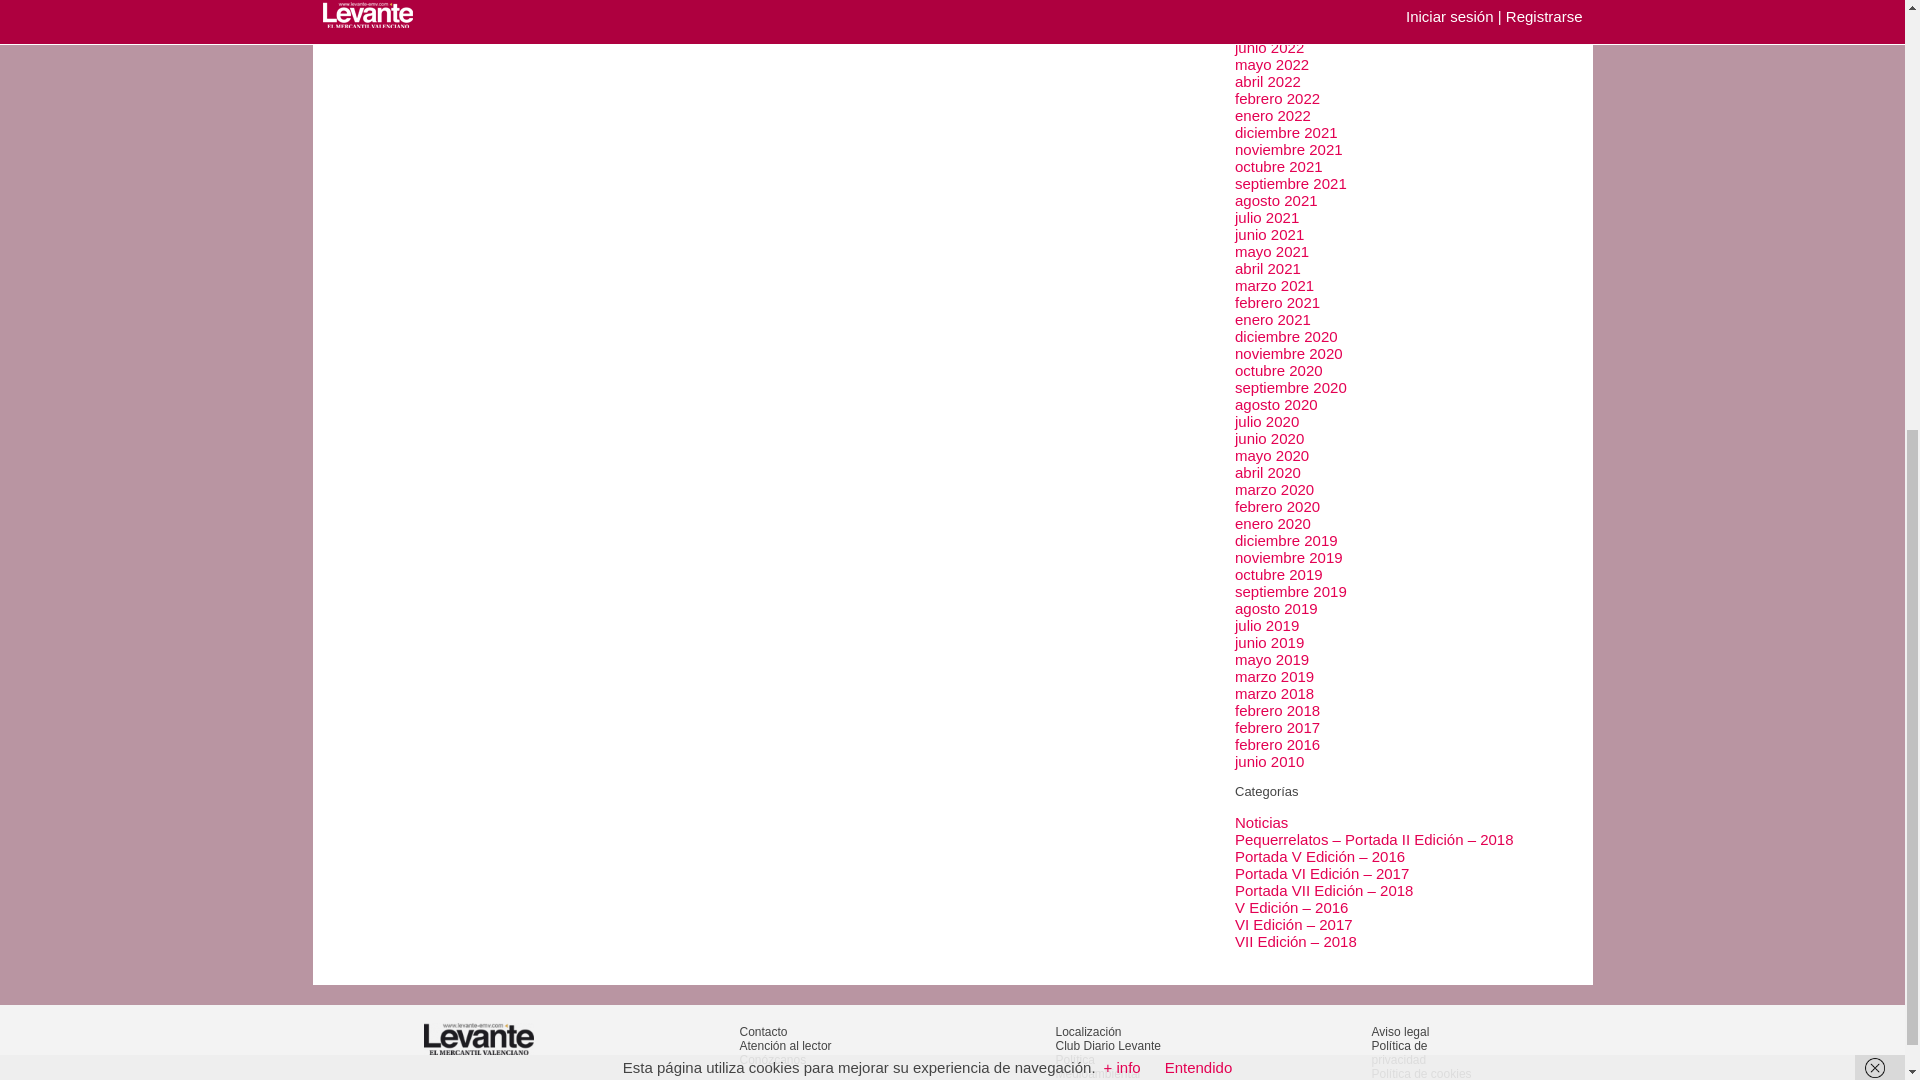 The height and width of the screenshot is (1080, 1920). Describe the element at coordinates (1277, 98) in the screenshot. I see `febrero 2022` at that location.